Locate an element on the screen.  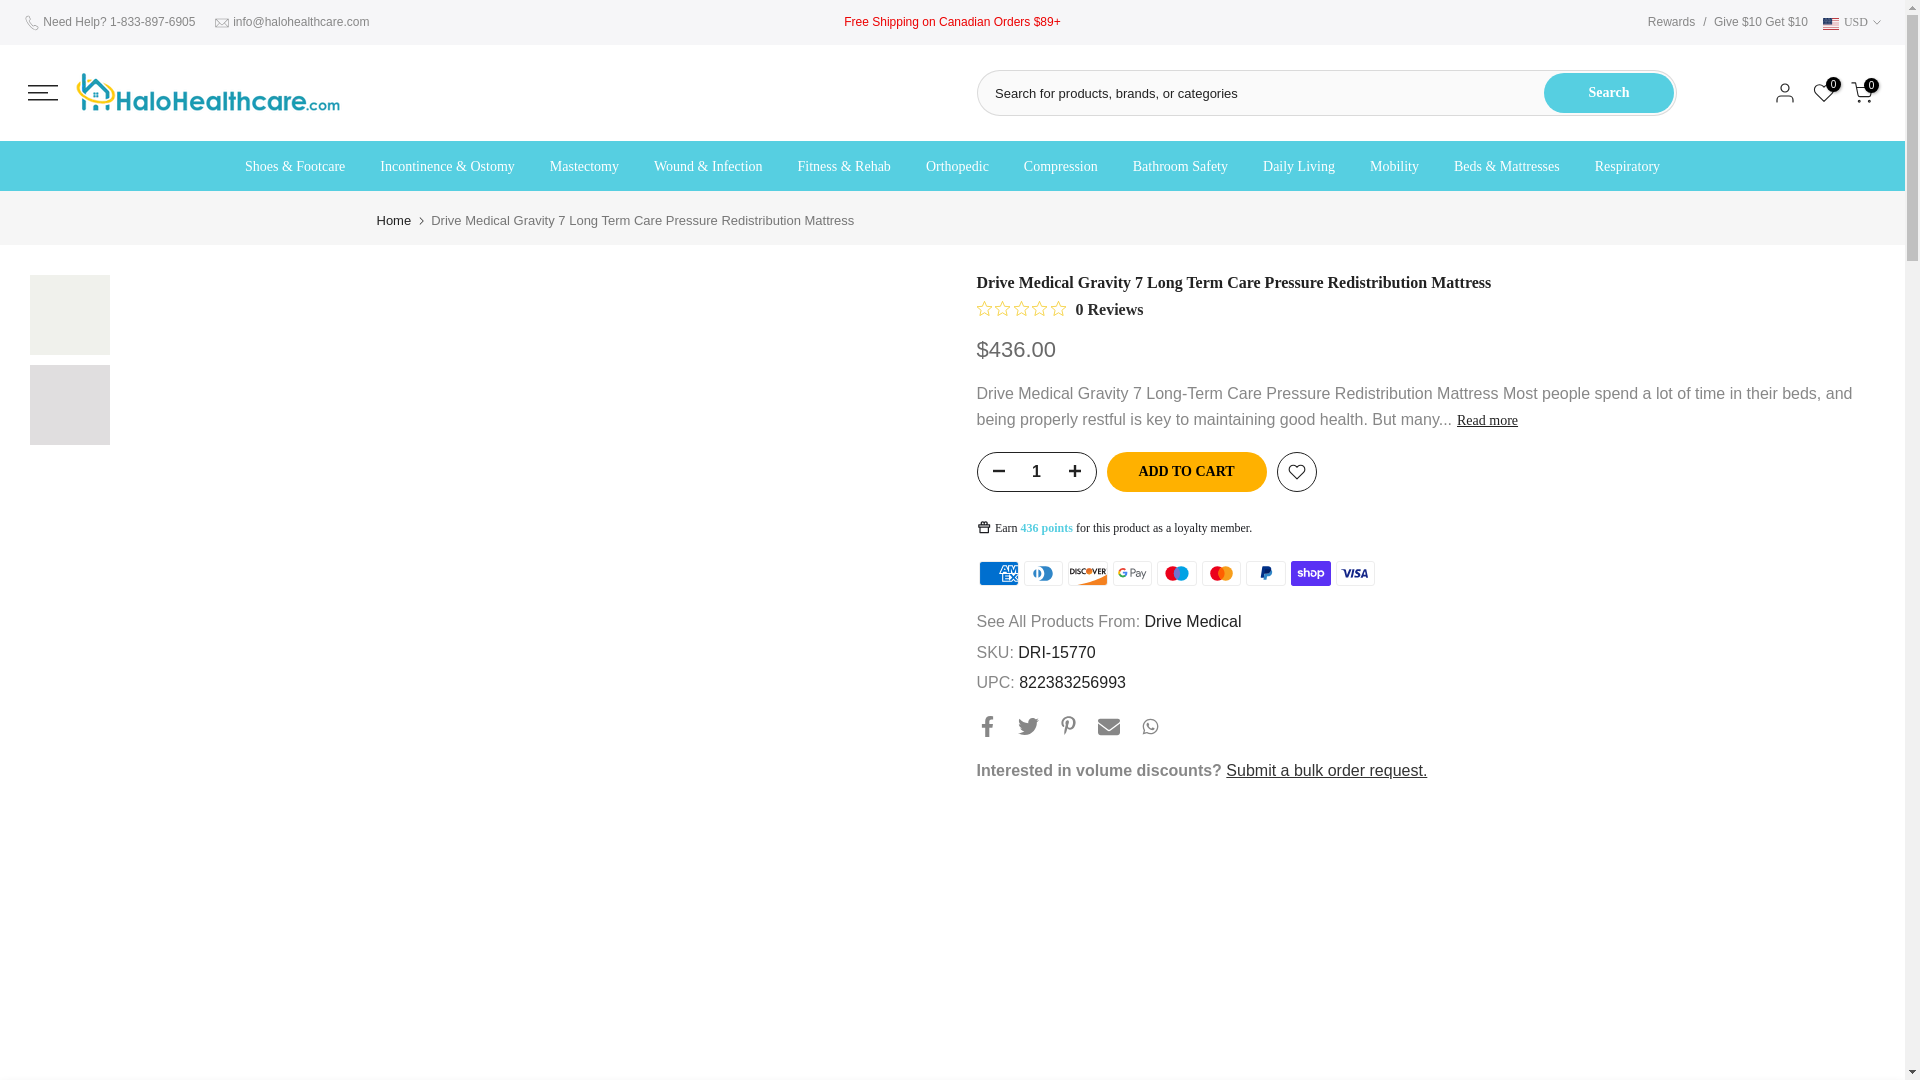
0 Reviews is located at coordinates (1058, 310).